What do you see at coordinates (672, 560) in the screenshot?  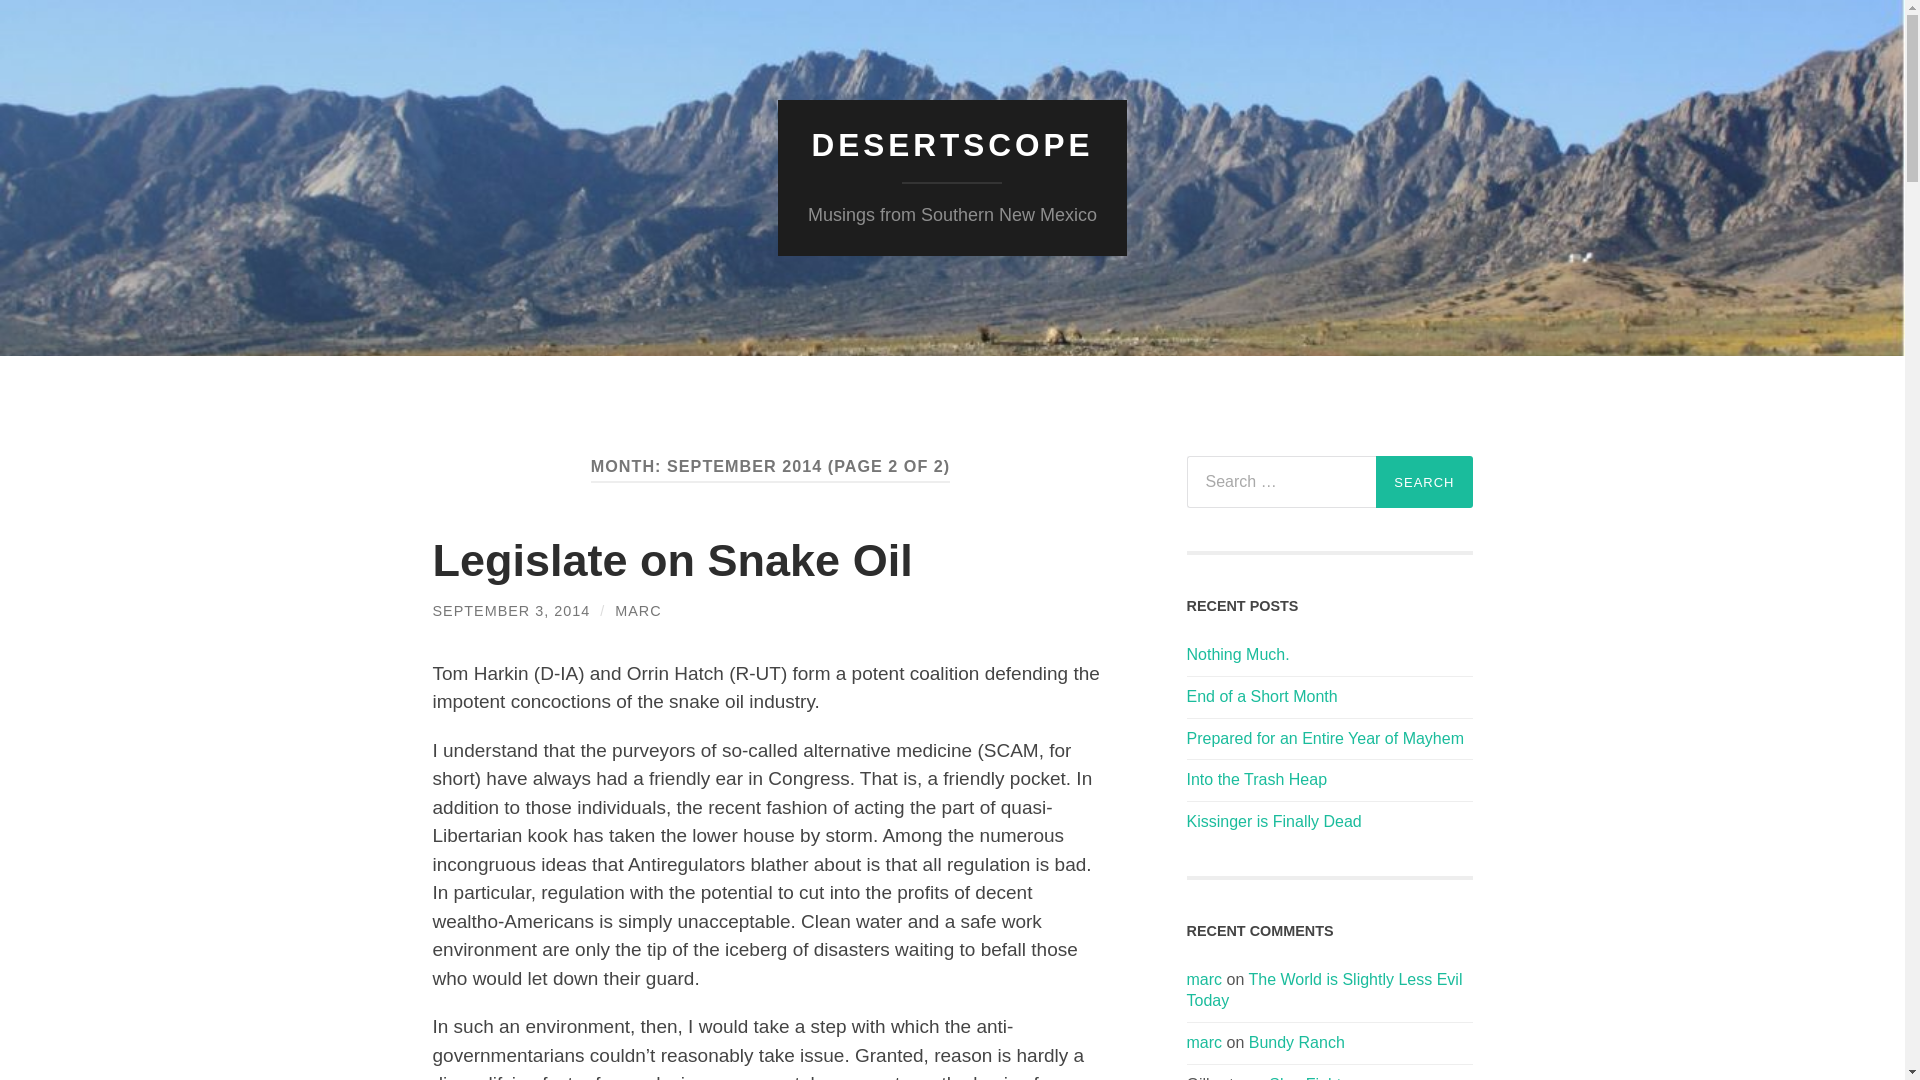 I see `Legislate on Snake Oil` at bounding box center [672, 560].